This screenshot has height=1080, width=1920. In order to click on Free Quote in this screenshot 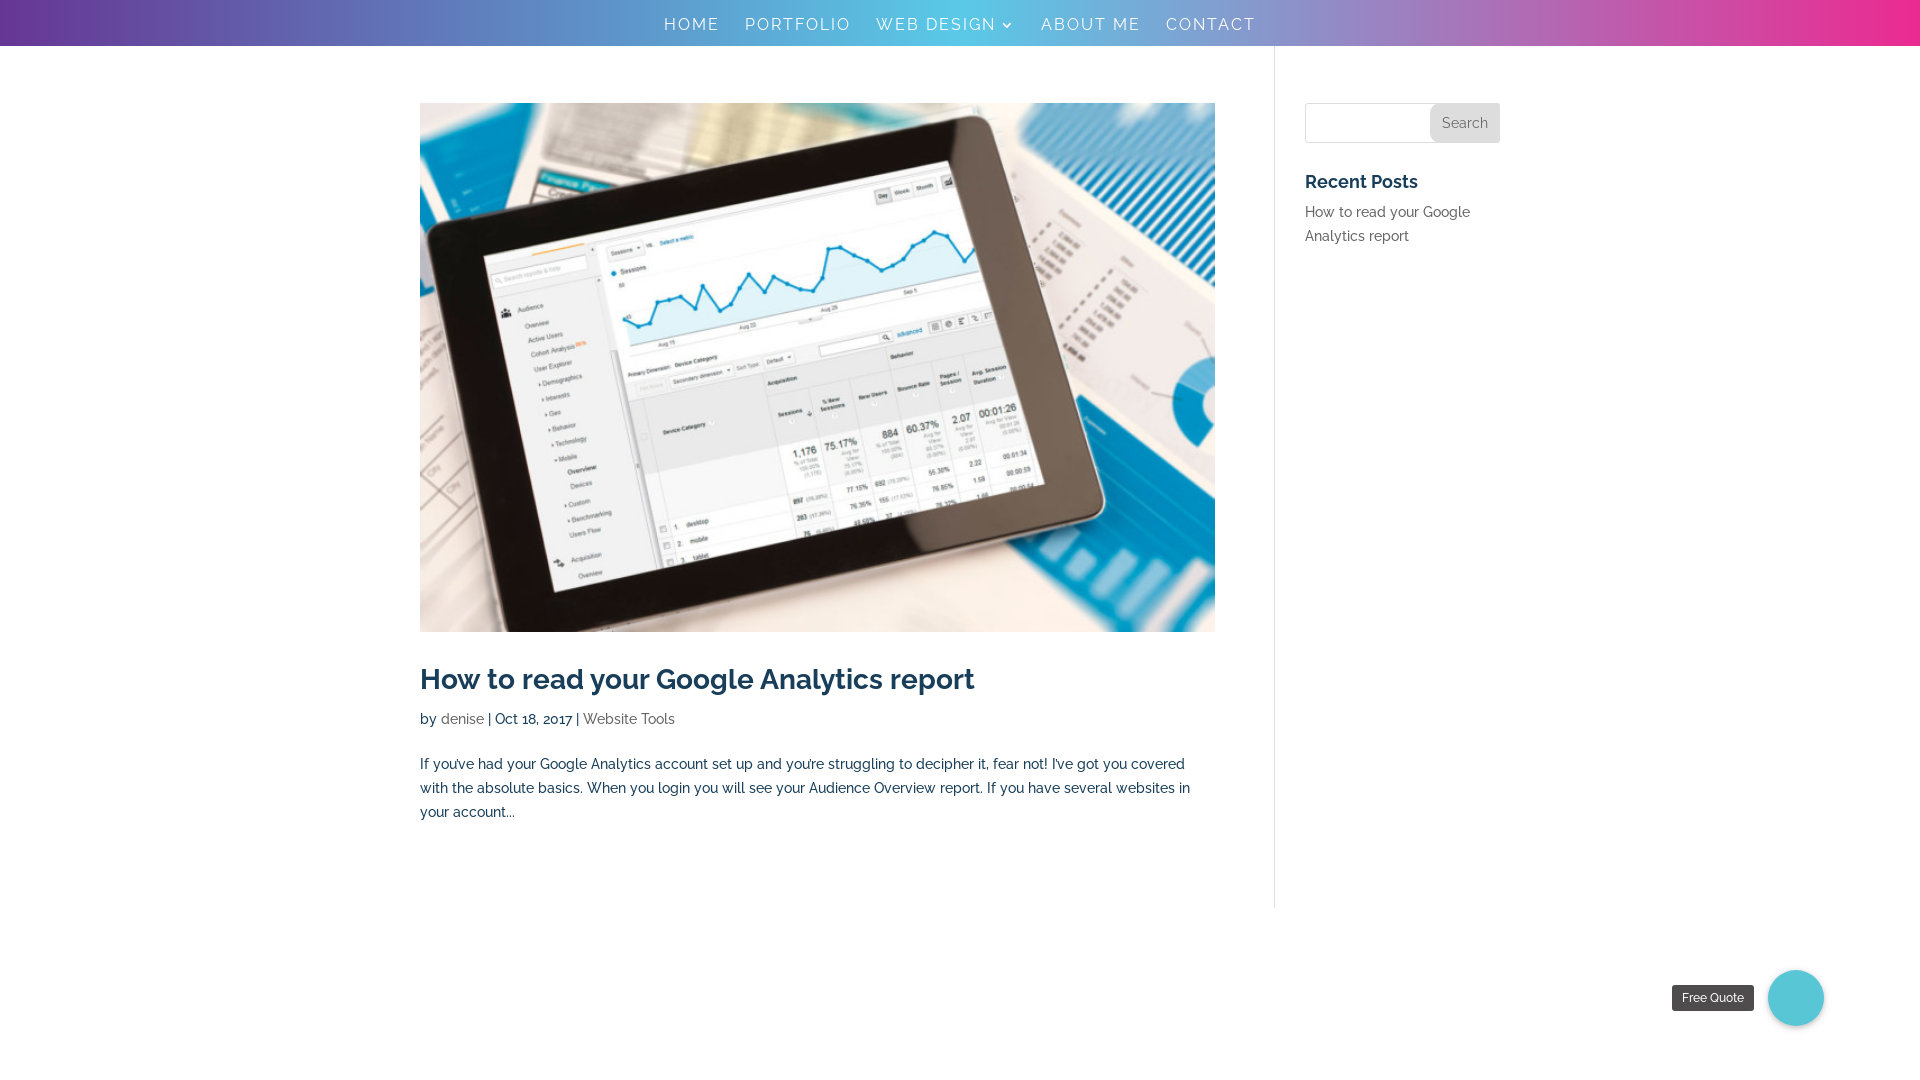, I will do `click(1796, 998)`.